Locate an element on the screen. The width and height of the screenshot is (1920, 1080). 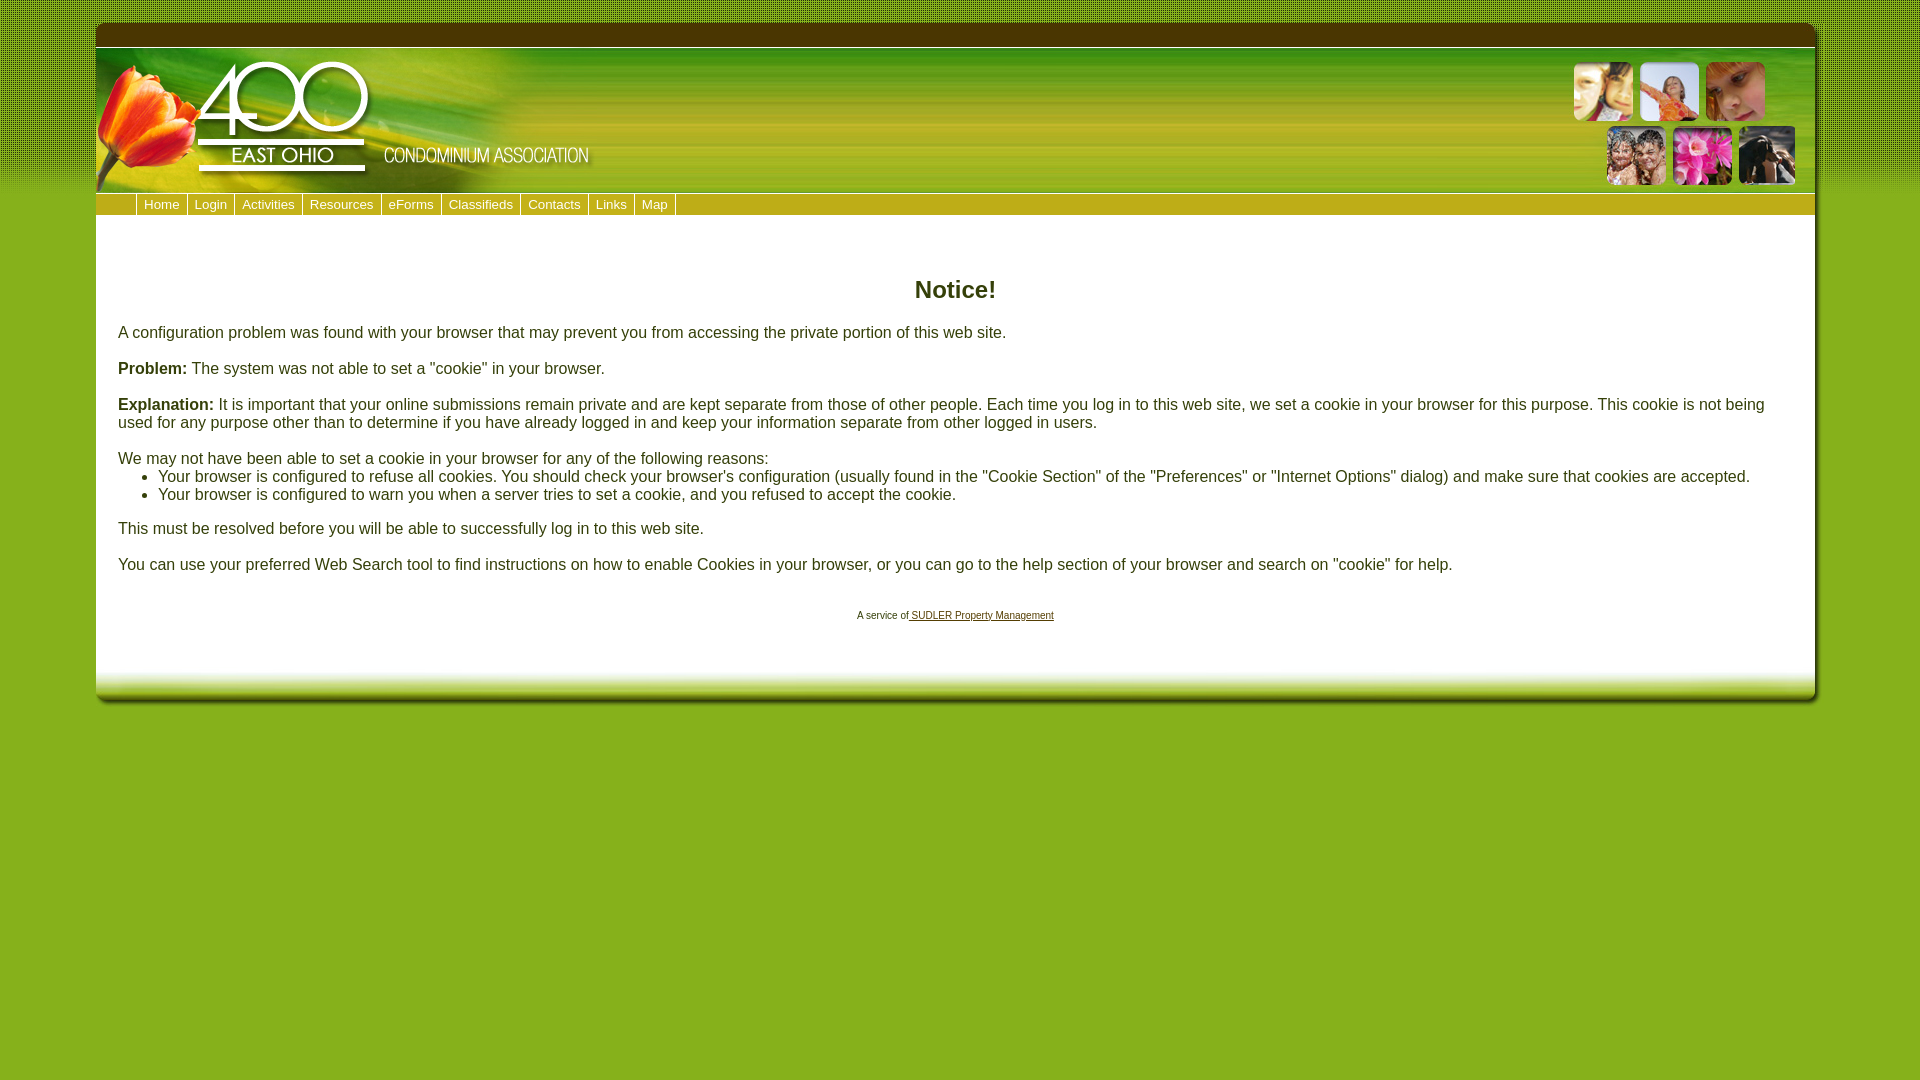
Login is located at coordinates (212, 204).